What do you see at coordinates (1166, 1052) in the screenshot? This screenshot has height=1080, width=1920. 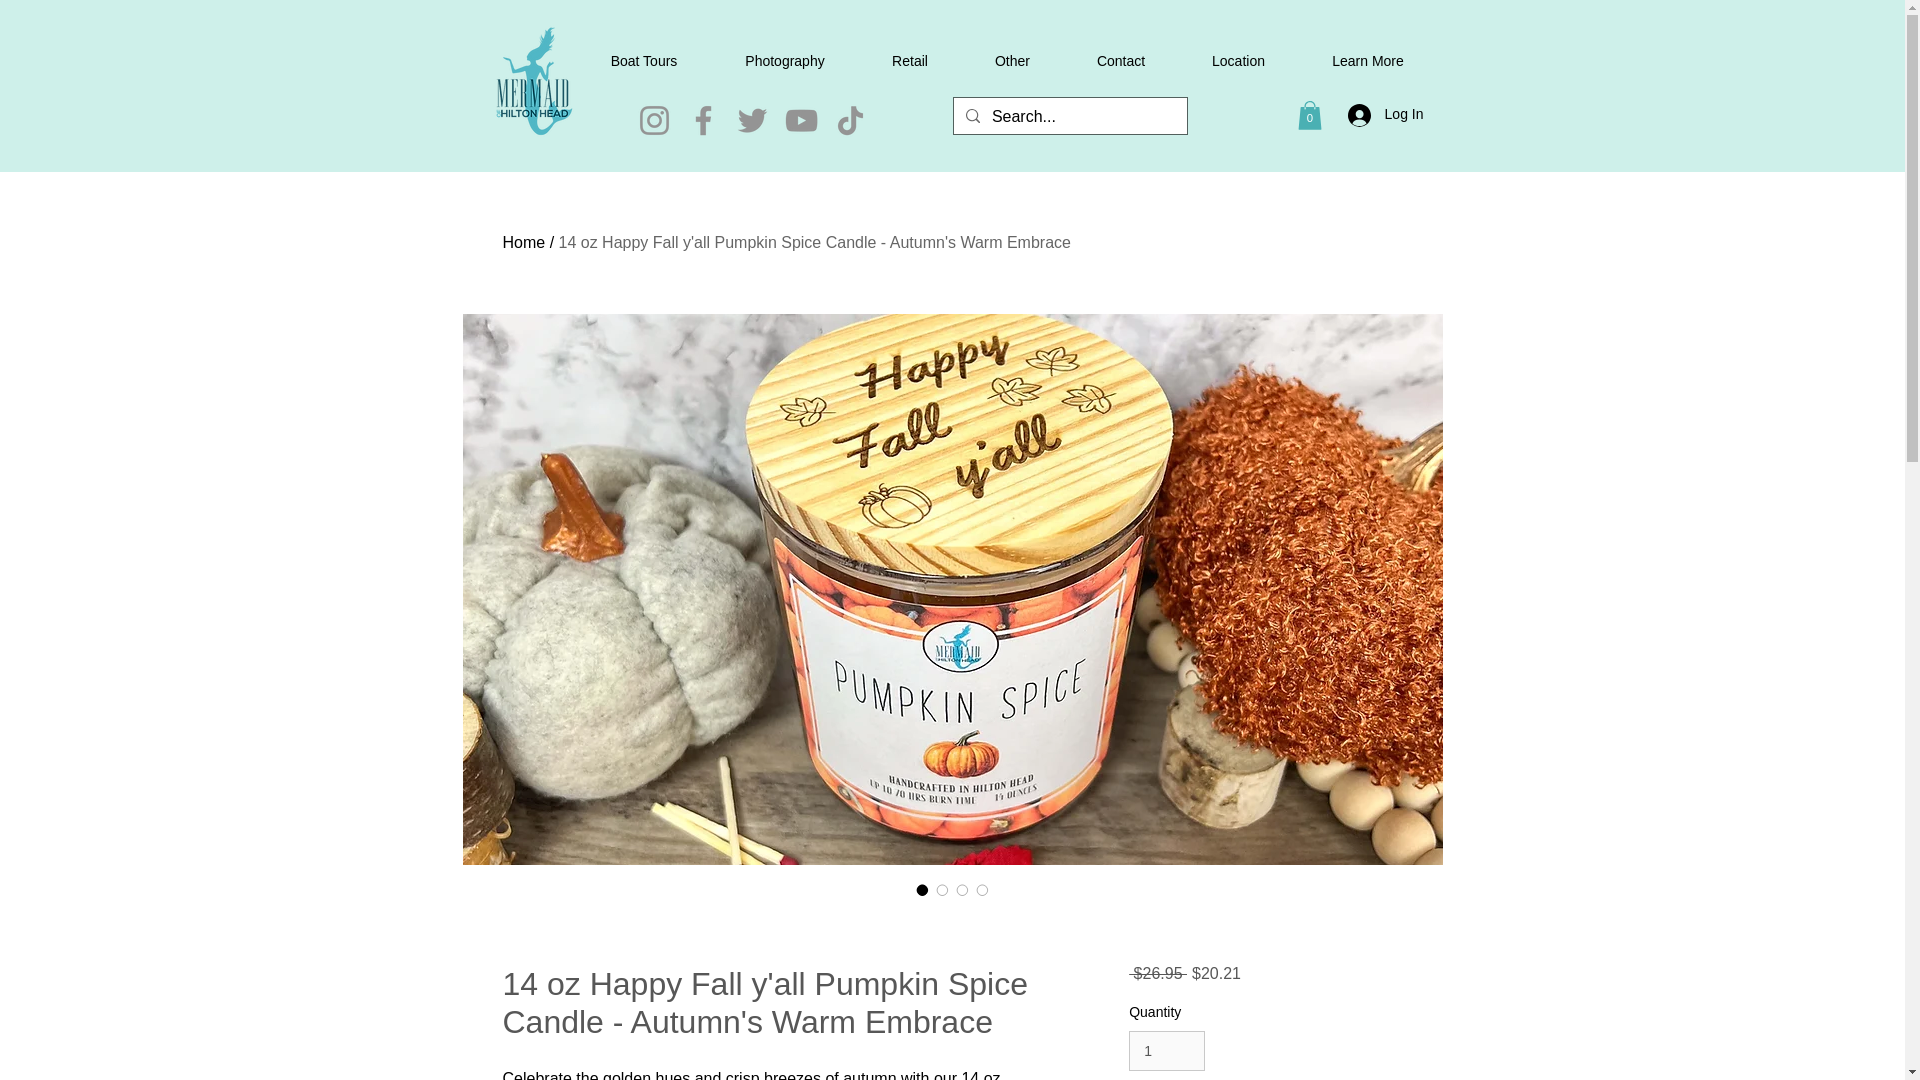 I see `1` at bounding box center [1166, 1052].